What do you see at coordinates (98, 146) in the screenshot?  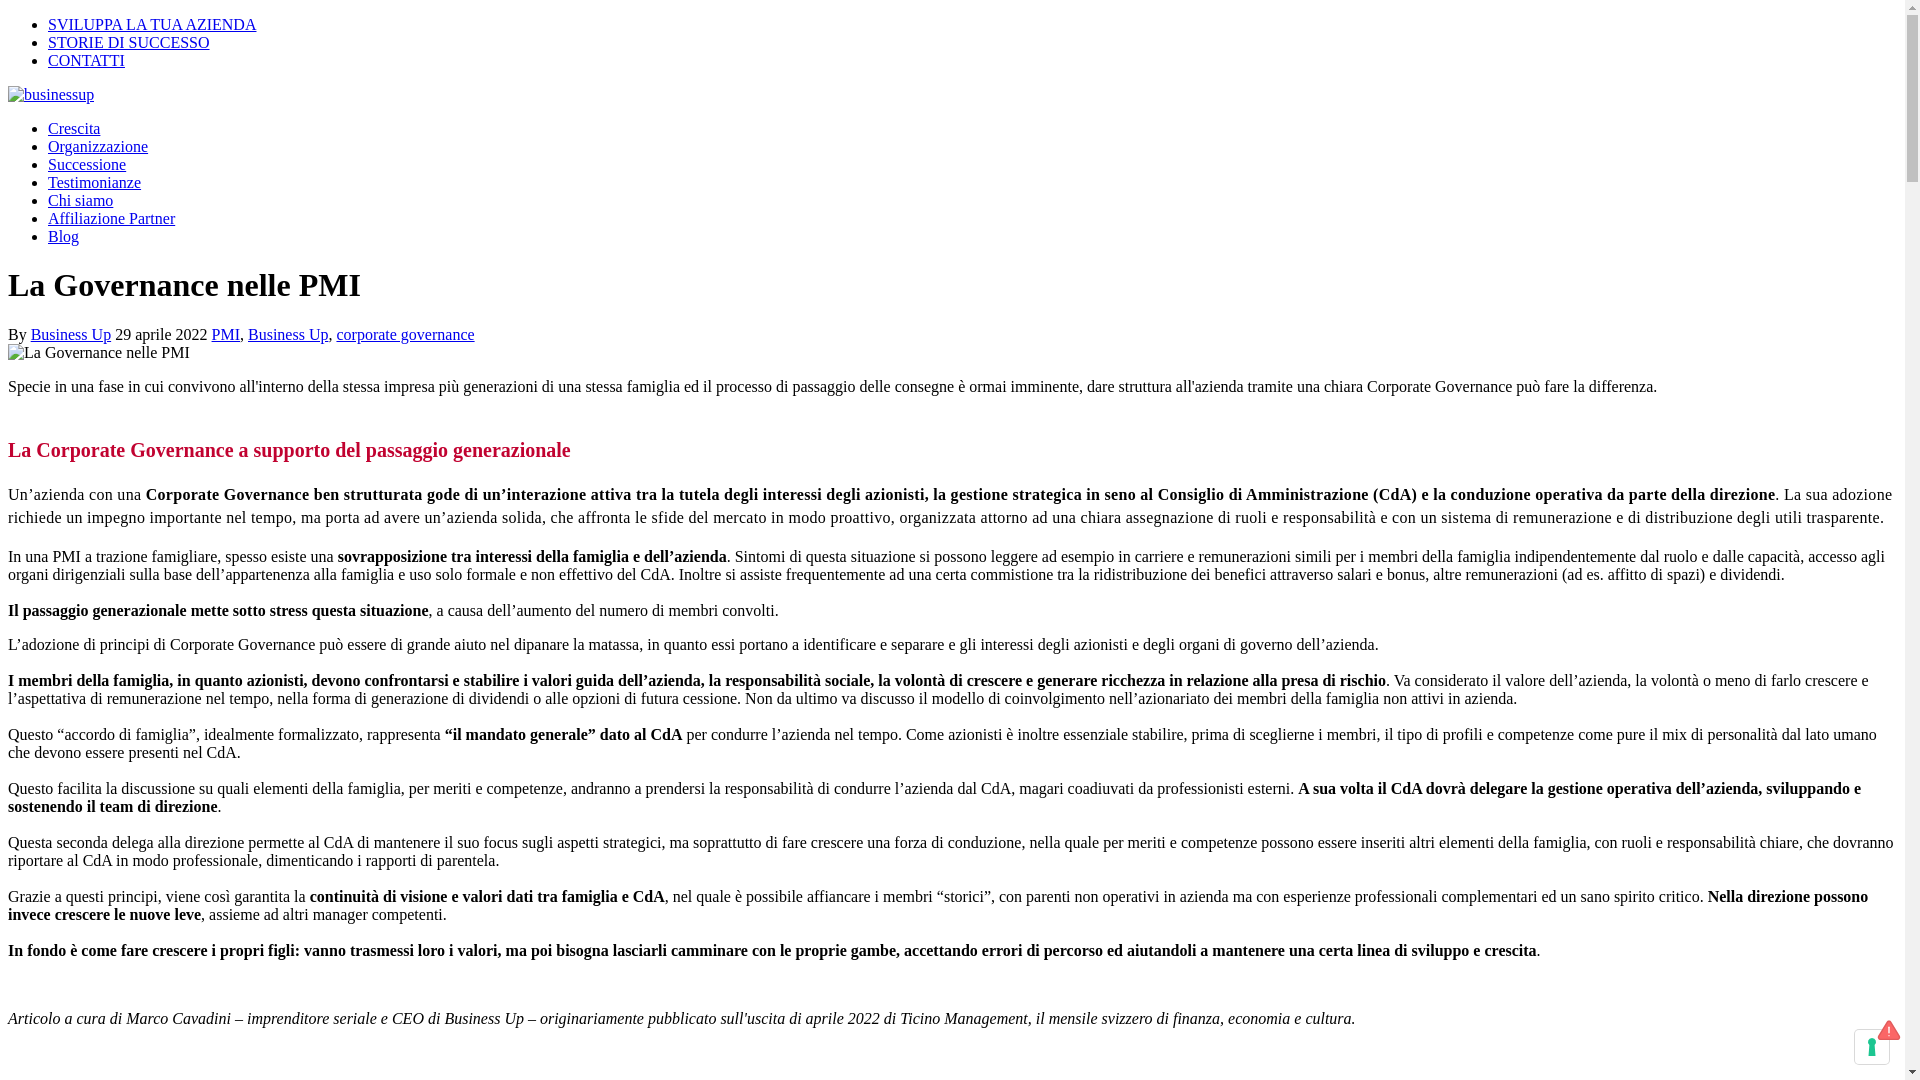 I see `Organizzazione` at bounding box center [98, 146].